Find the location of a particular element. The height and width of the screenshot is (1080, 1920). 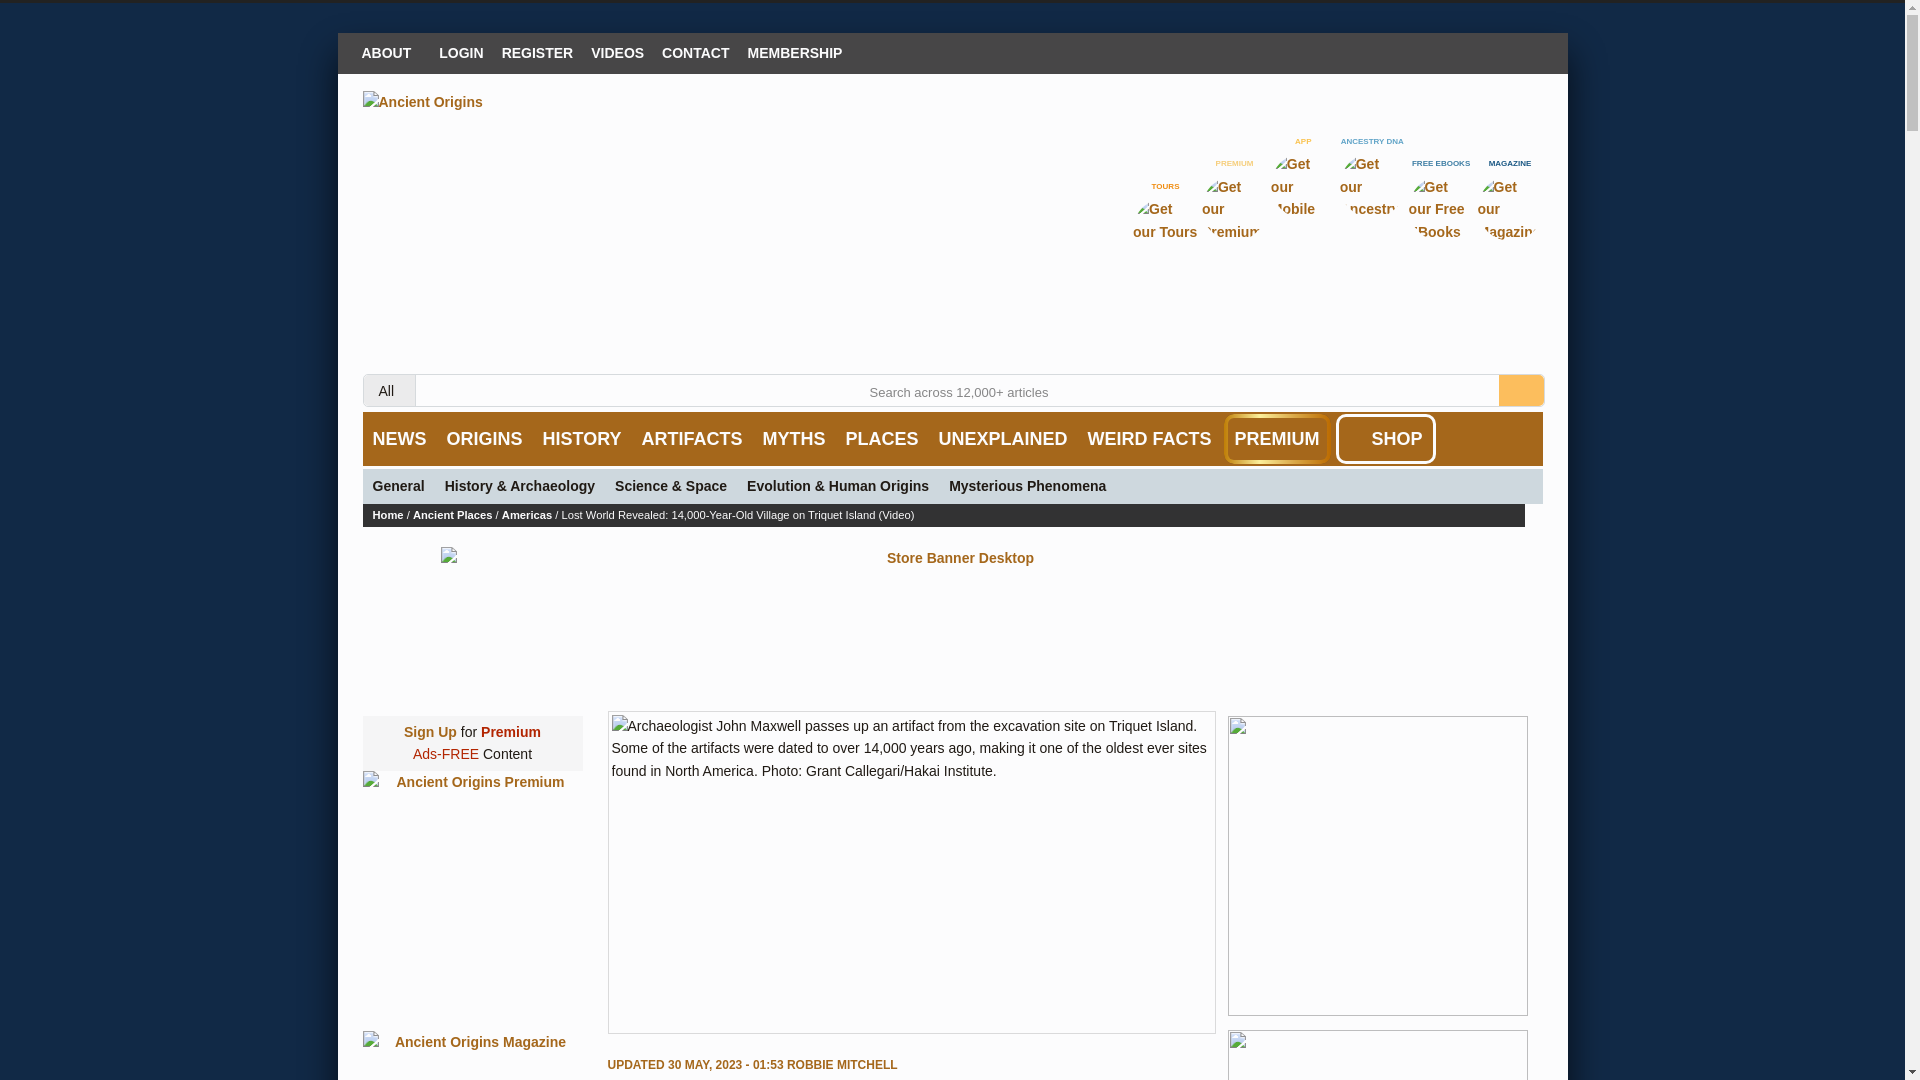

ABOUT is located at coordinates (390, 52).